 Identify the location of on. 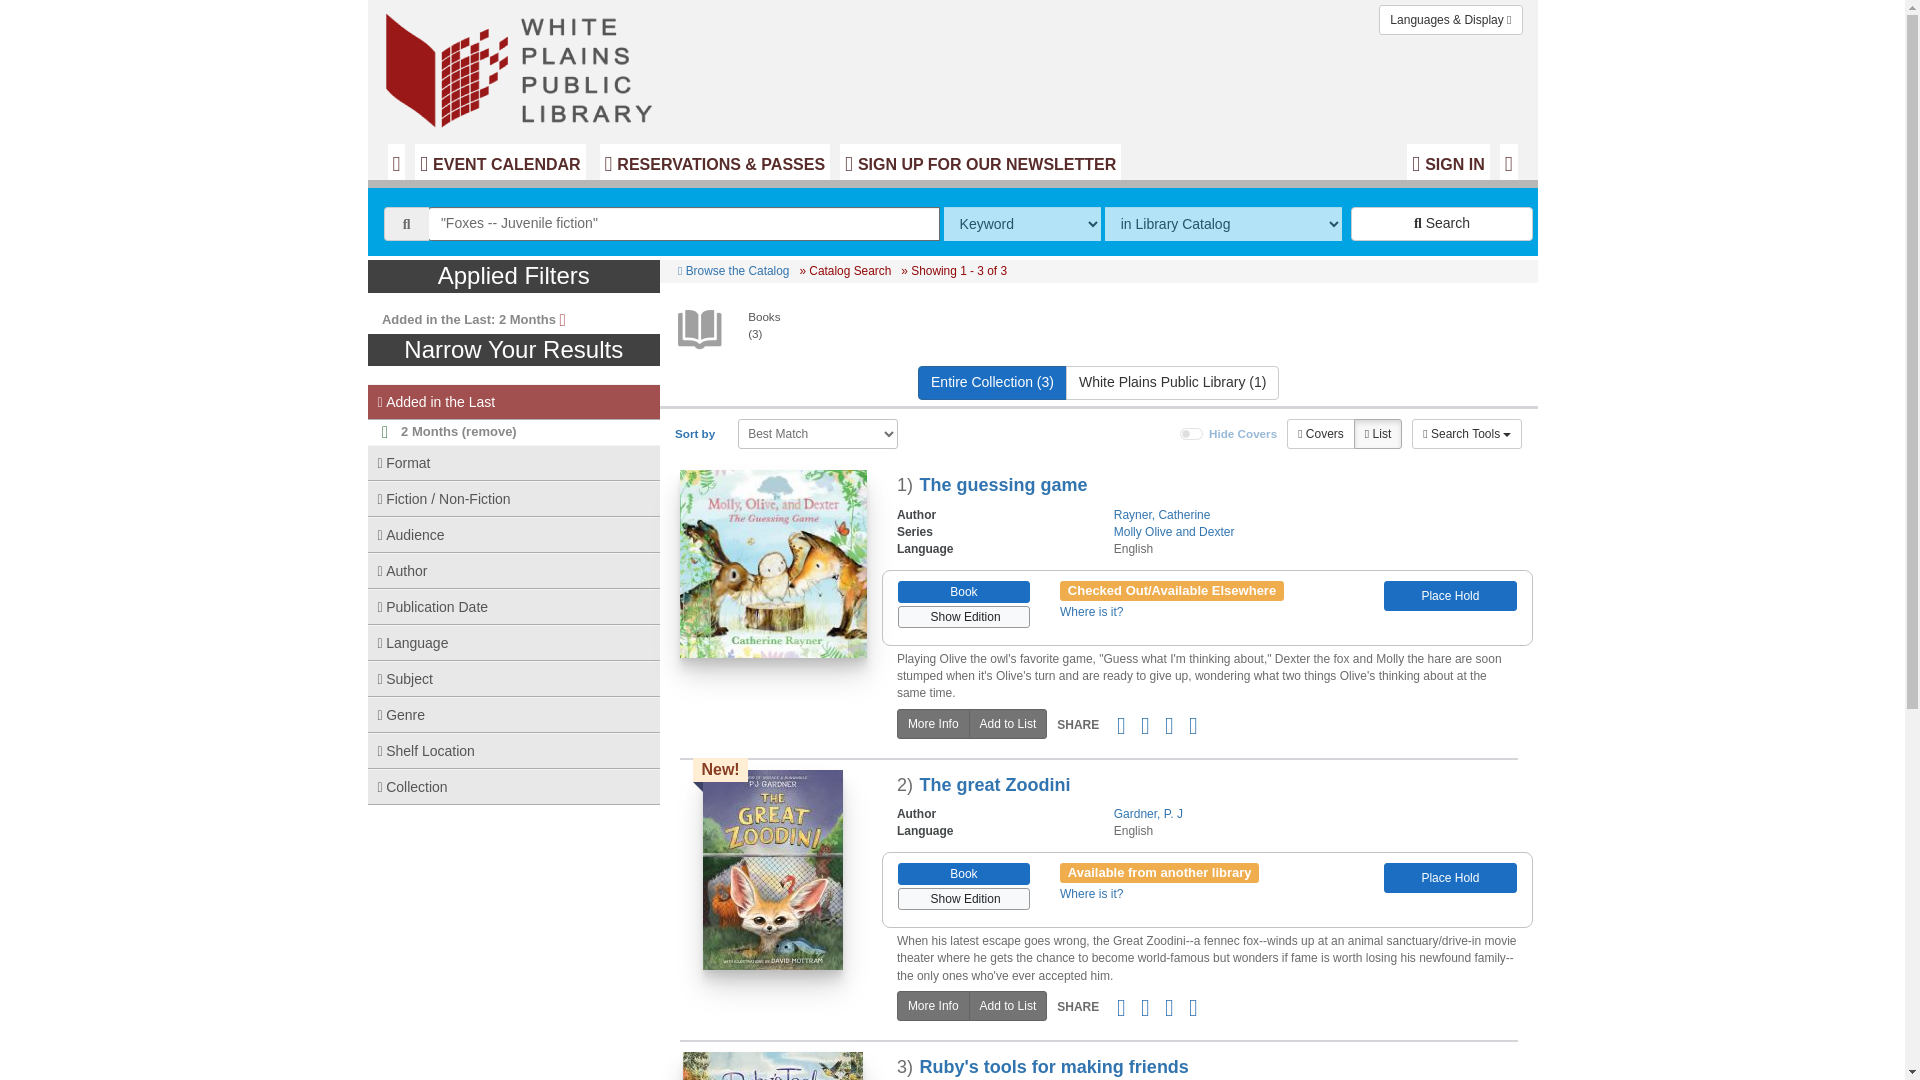
(1192, 433).